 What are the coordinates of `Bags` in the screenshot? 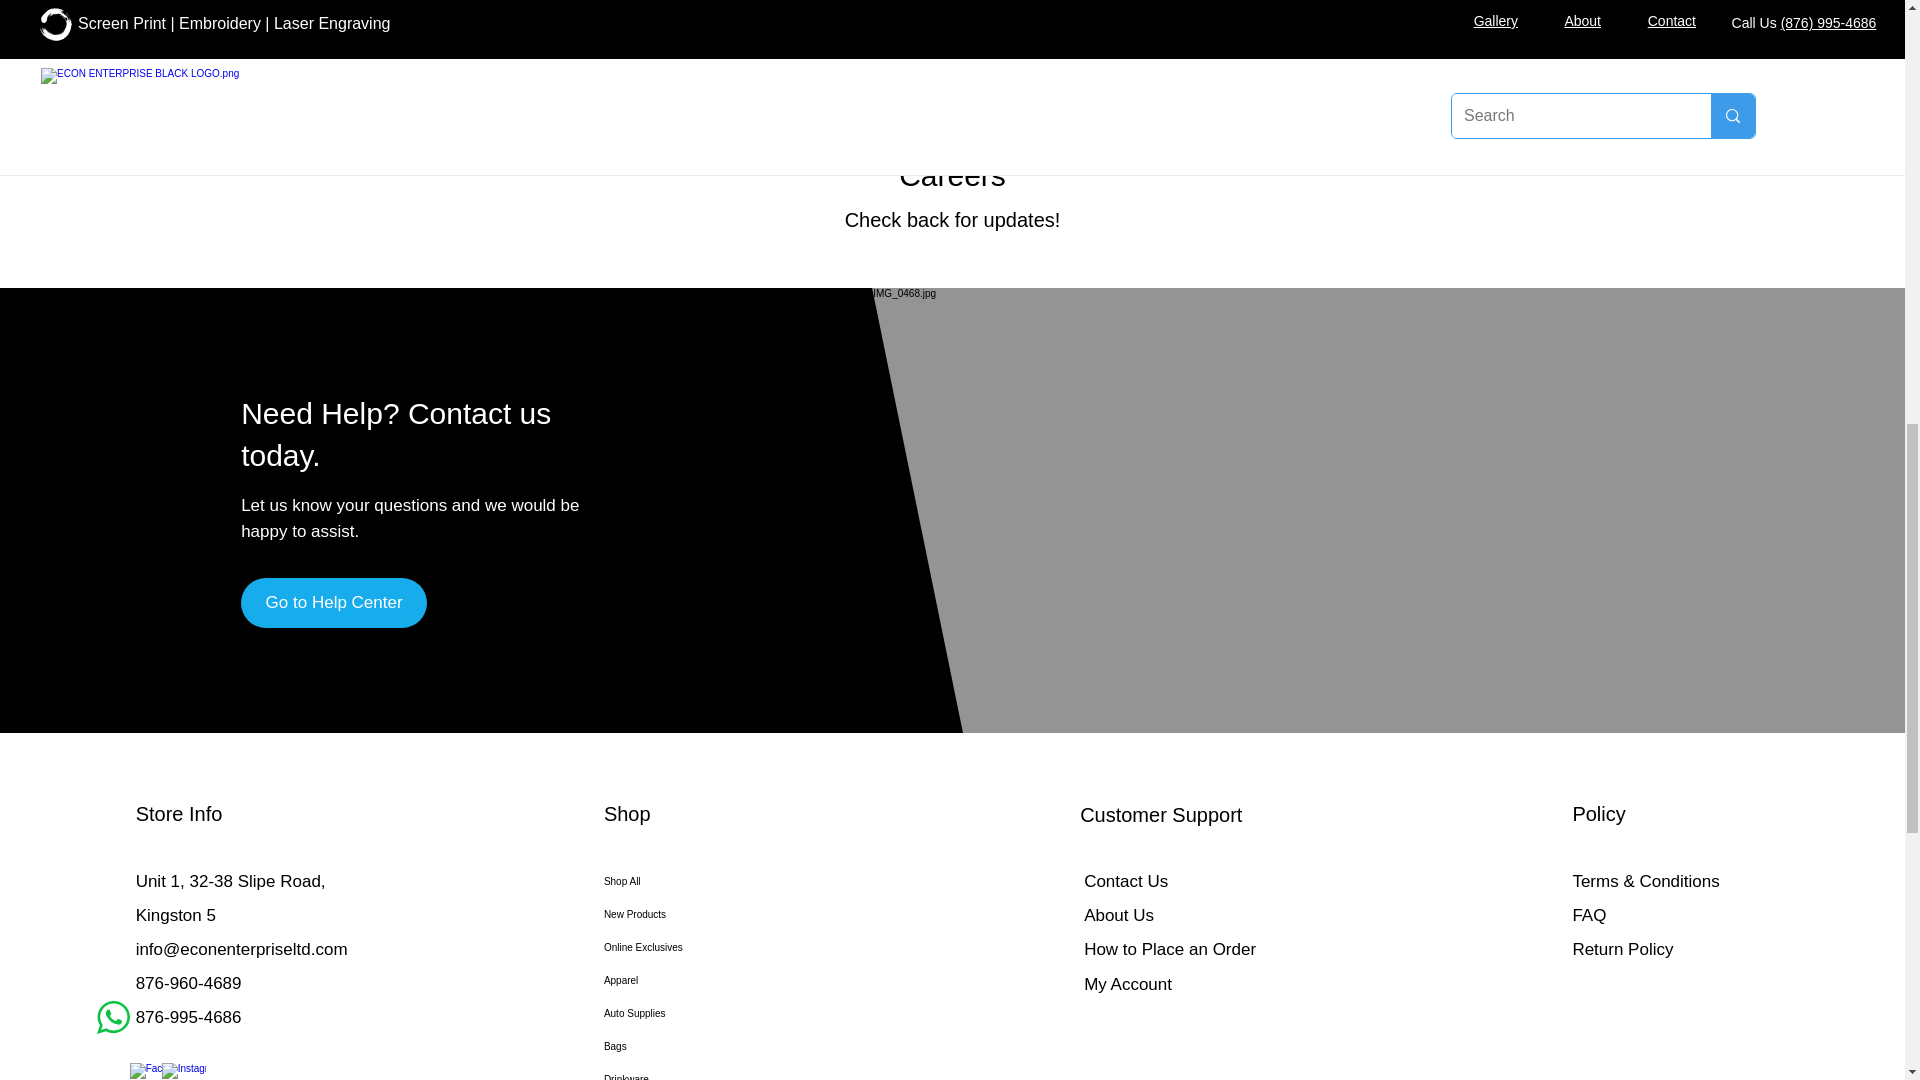 It's located at (714, 1046).